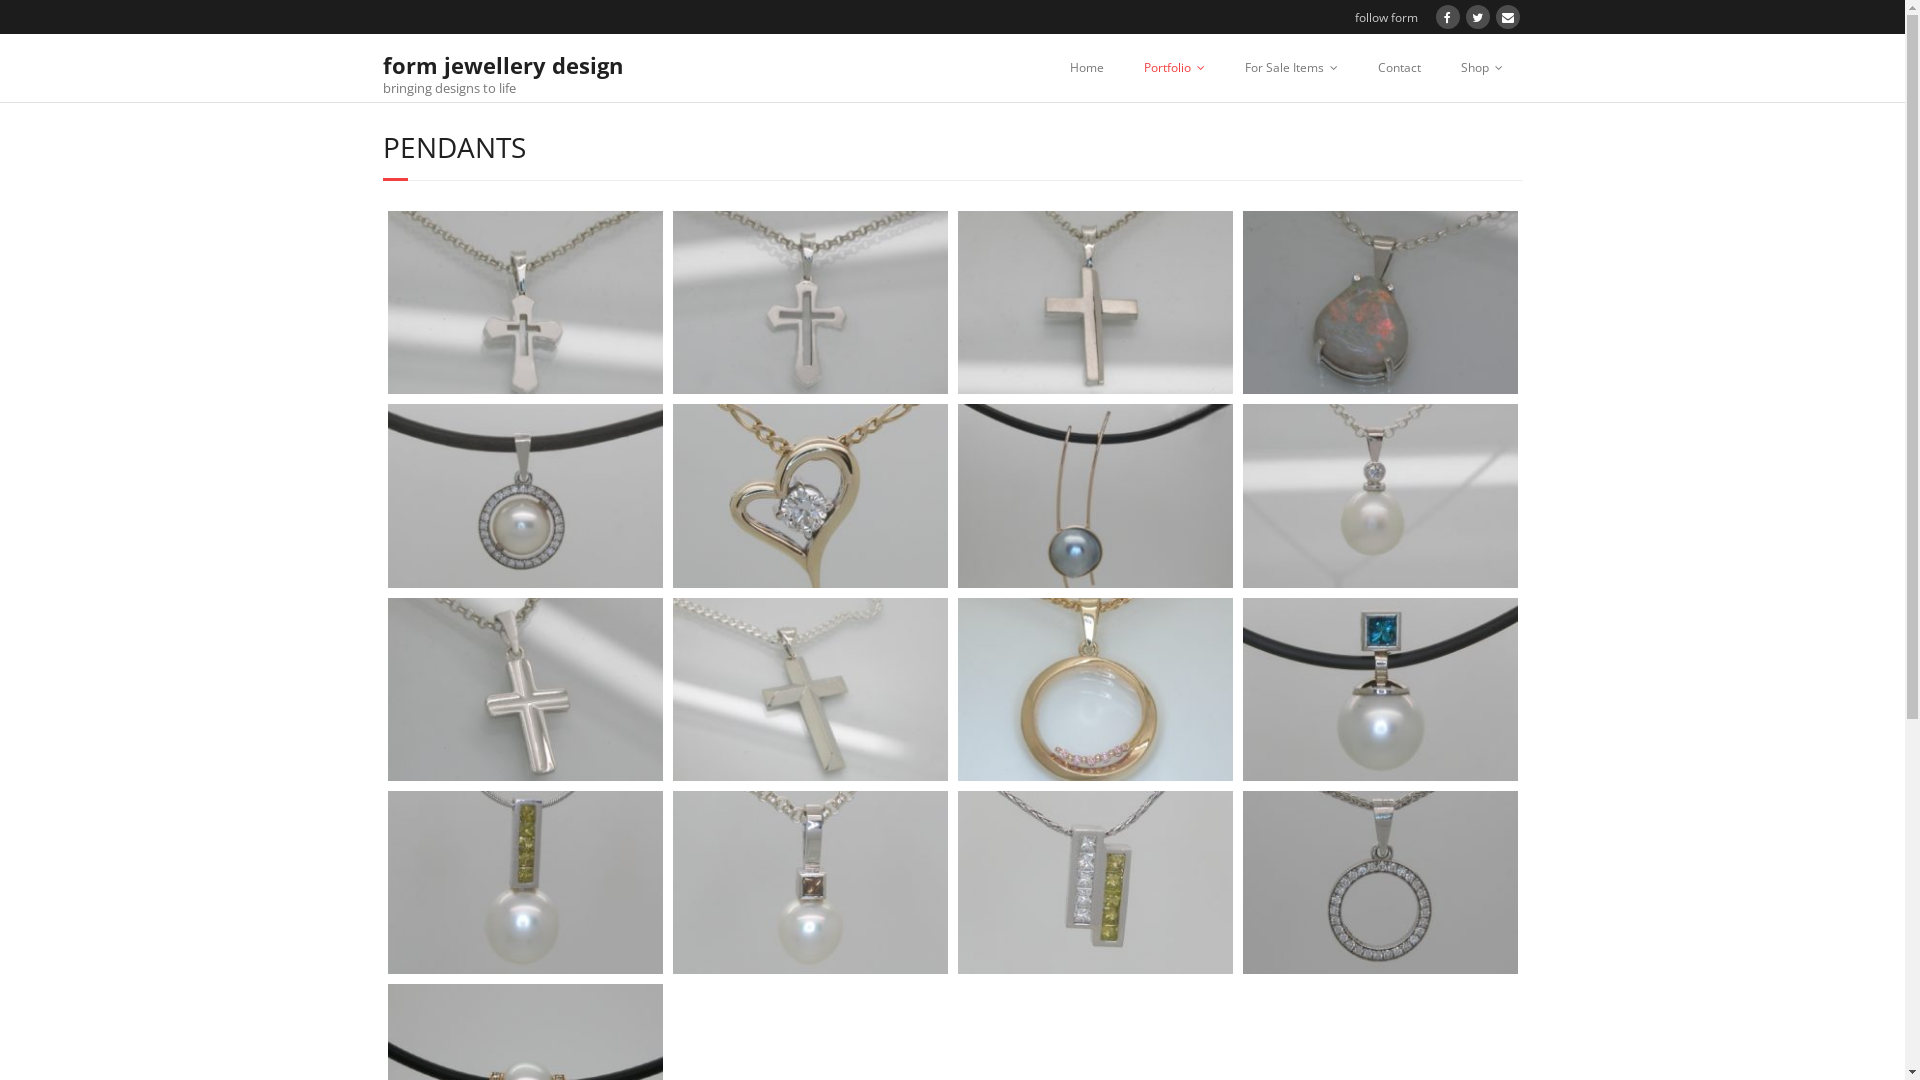 The height and width of the screenshot is (1080, 1920). I want to click on OPAL PENDANT, so click(1106, 272).